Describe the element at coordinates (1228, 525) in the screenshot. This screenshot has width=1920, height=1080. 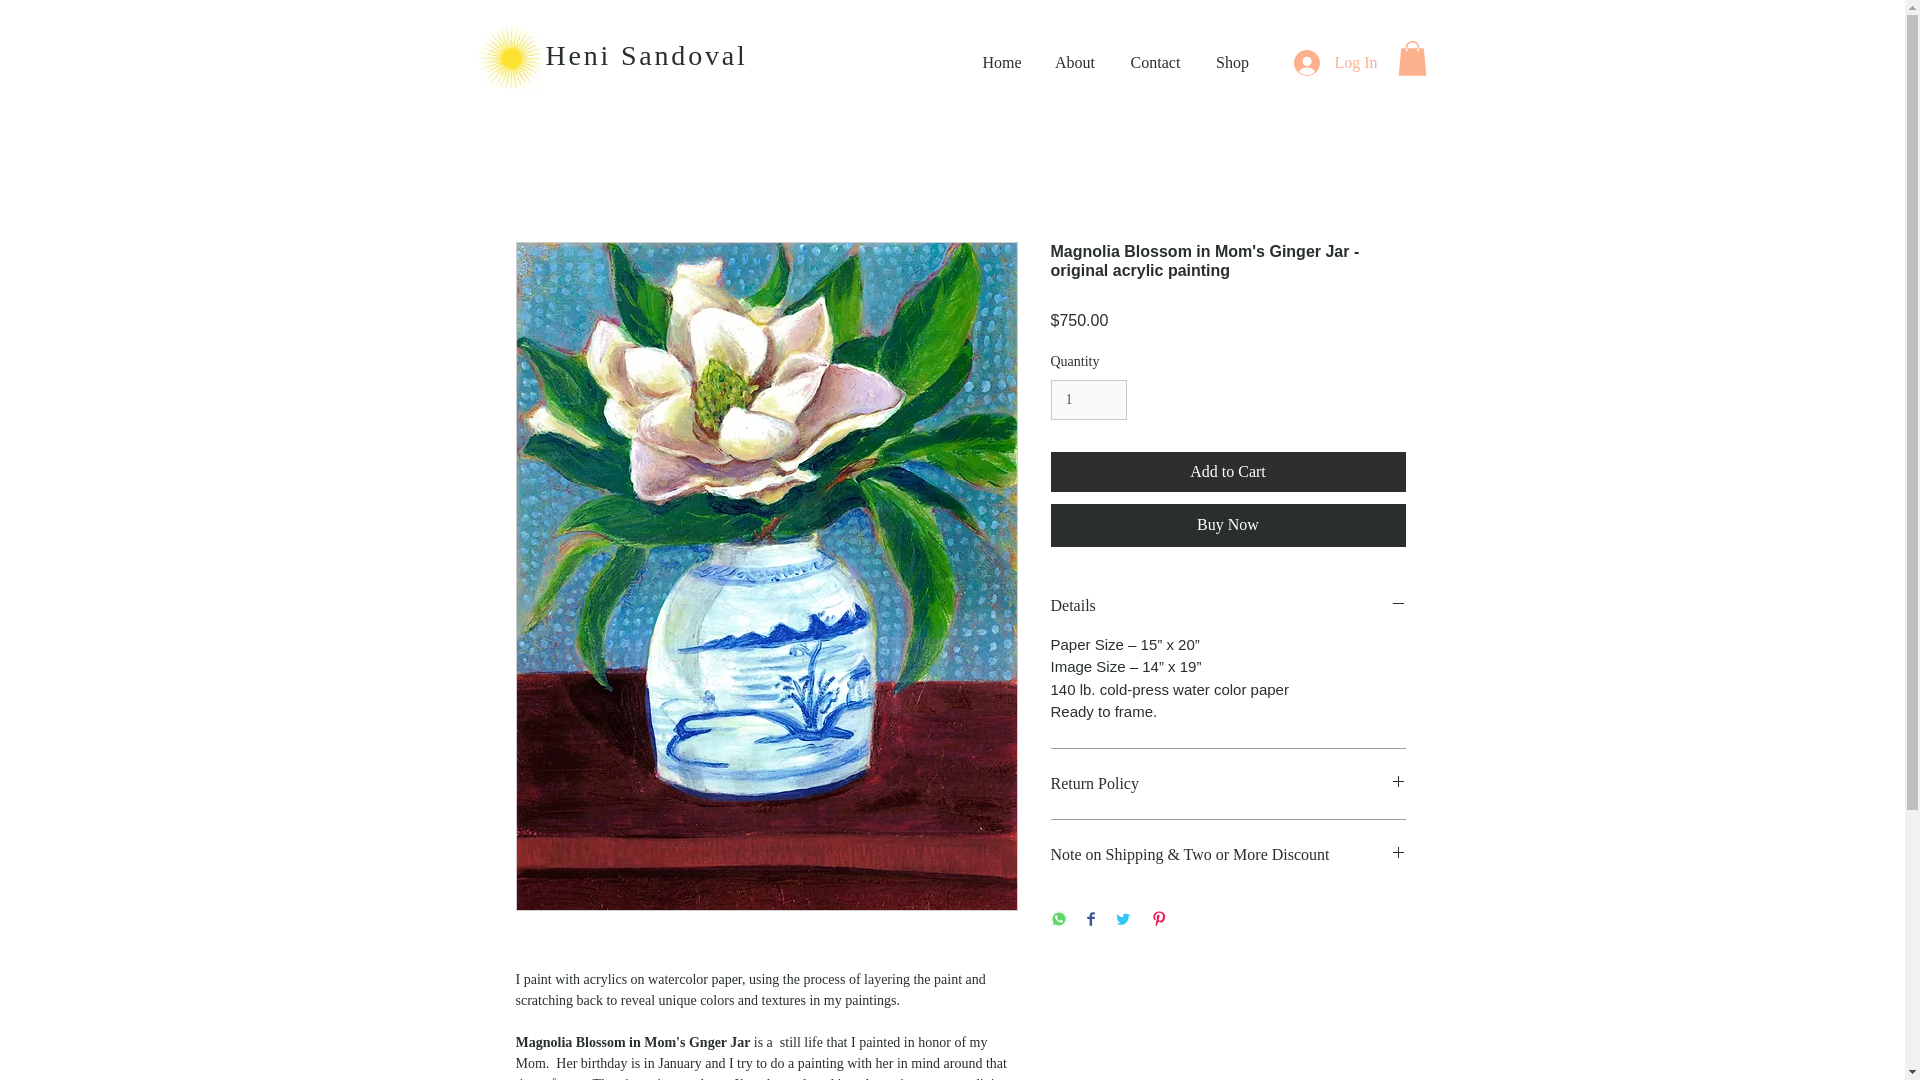
I see `Buy Now` at that location.